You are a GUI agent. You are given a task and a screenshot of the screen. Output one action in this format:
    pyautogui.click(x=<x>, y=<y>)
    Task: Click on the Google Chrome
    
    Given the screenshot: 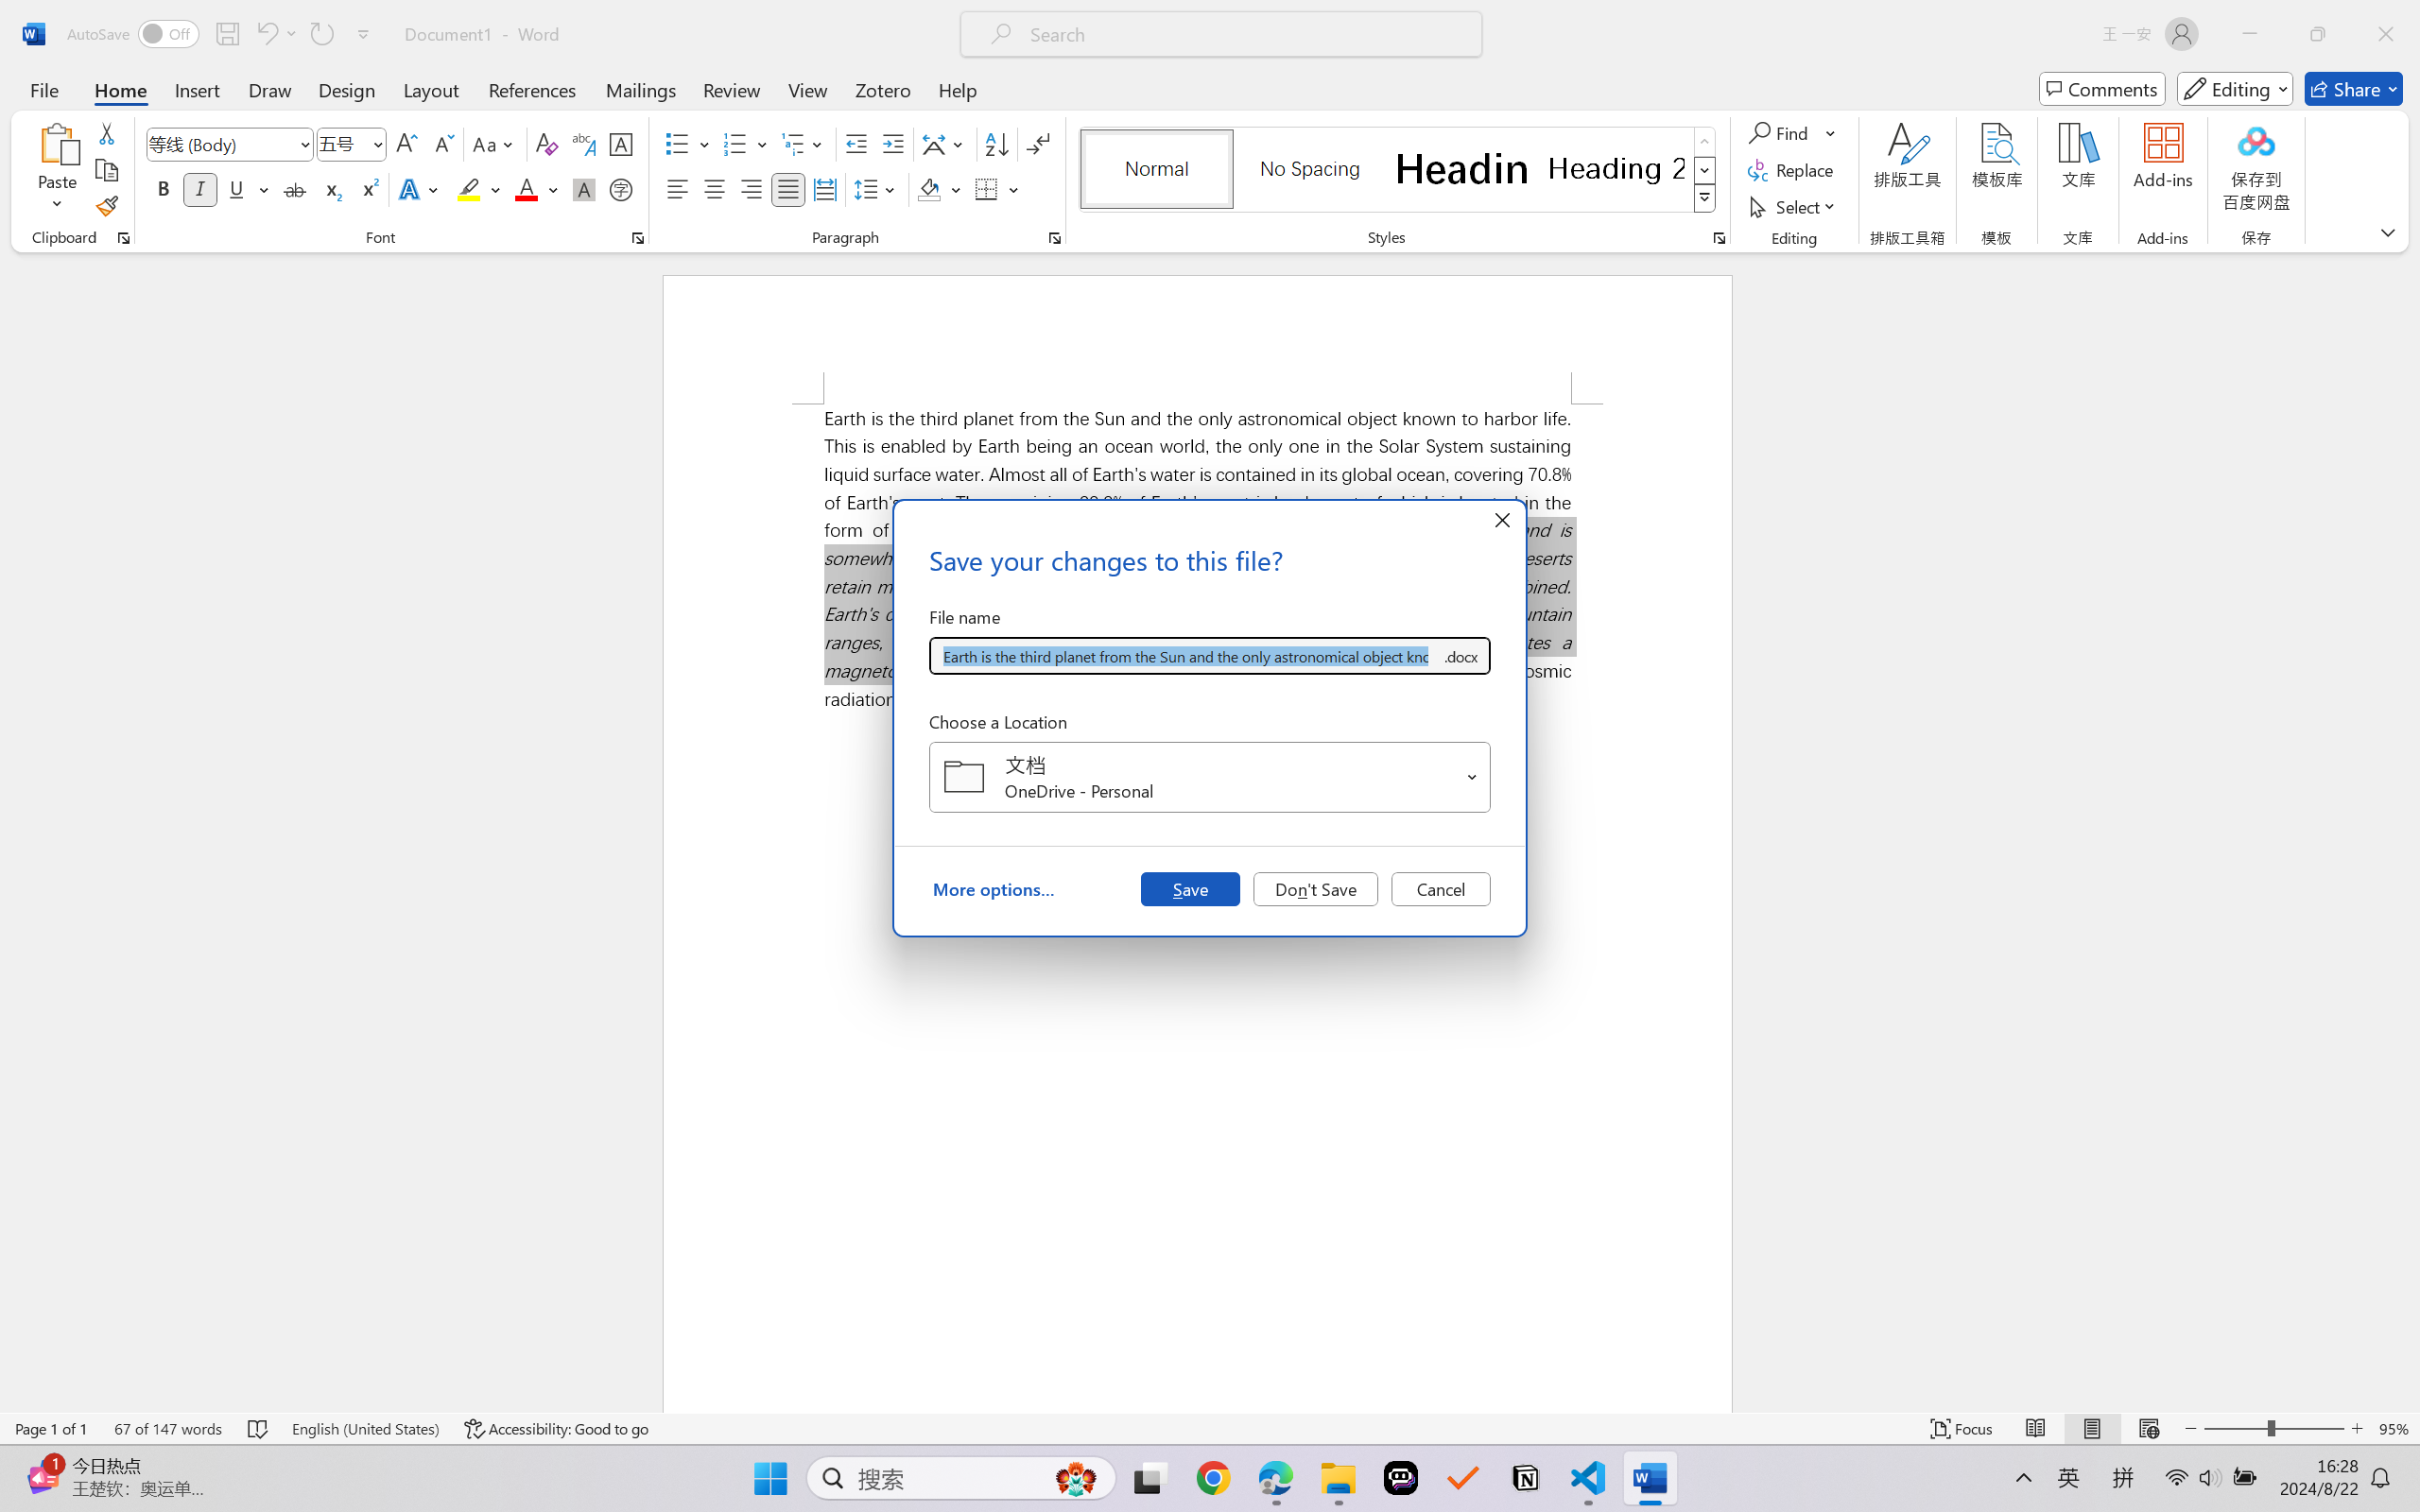 What is the action you would take?
    pyautogui.click(x=1213, y=1478)
    